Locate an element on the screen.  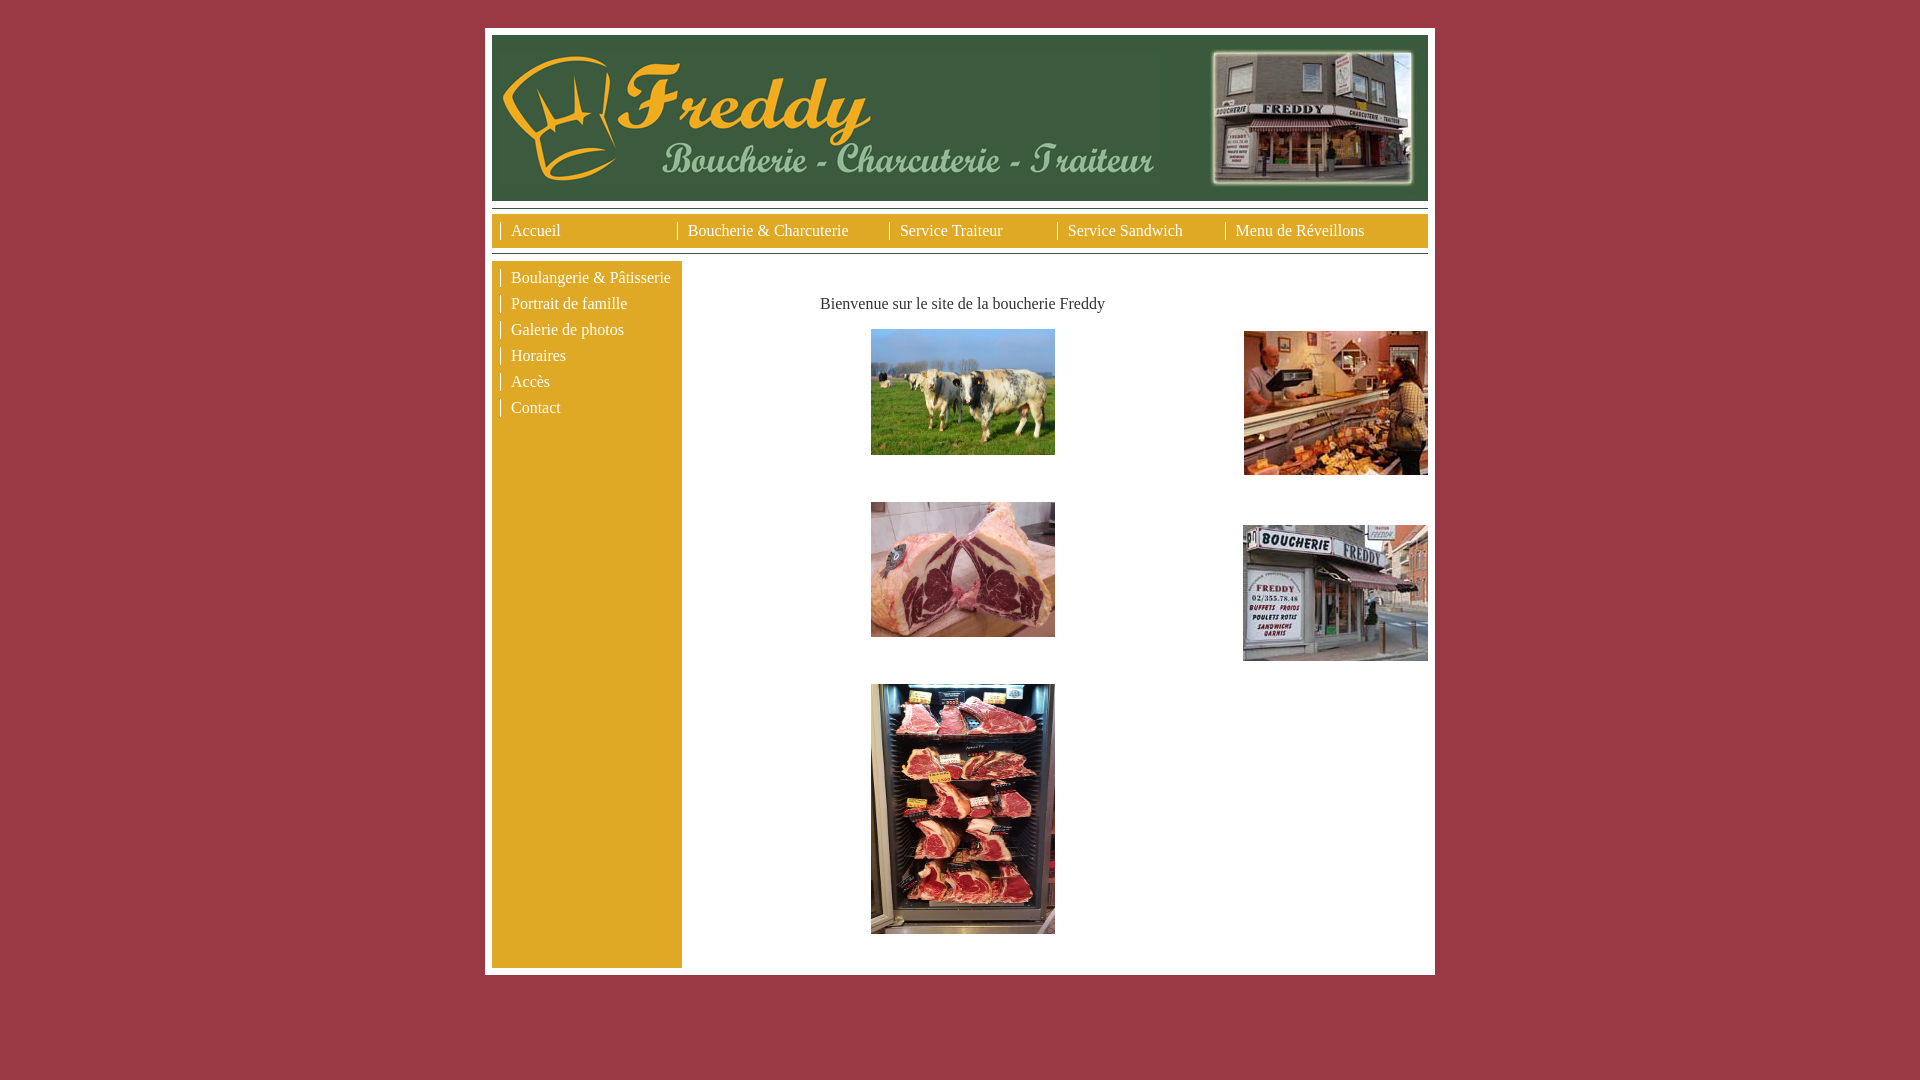
Service Traiteur is located at coordinates (951, 230).